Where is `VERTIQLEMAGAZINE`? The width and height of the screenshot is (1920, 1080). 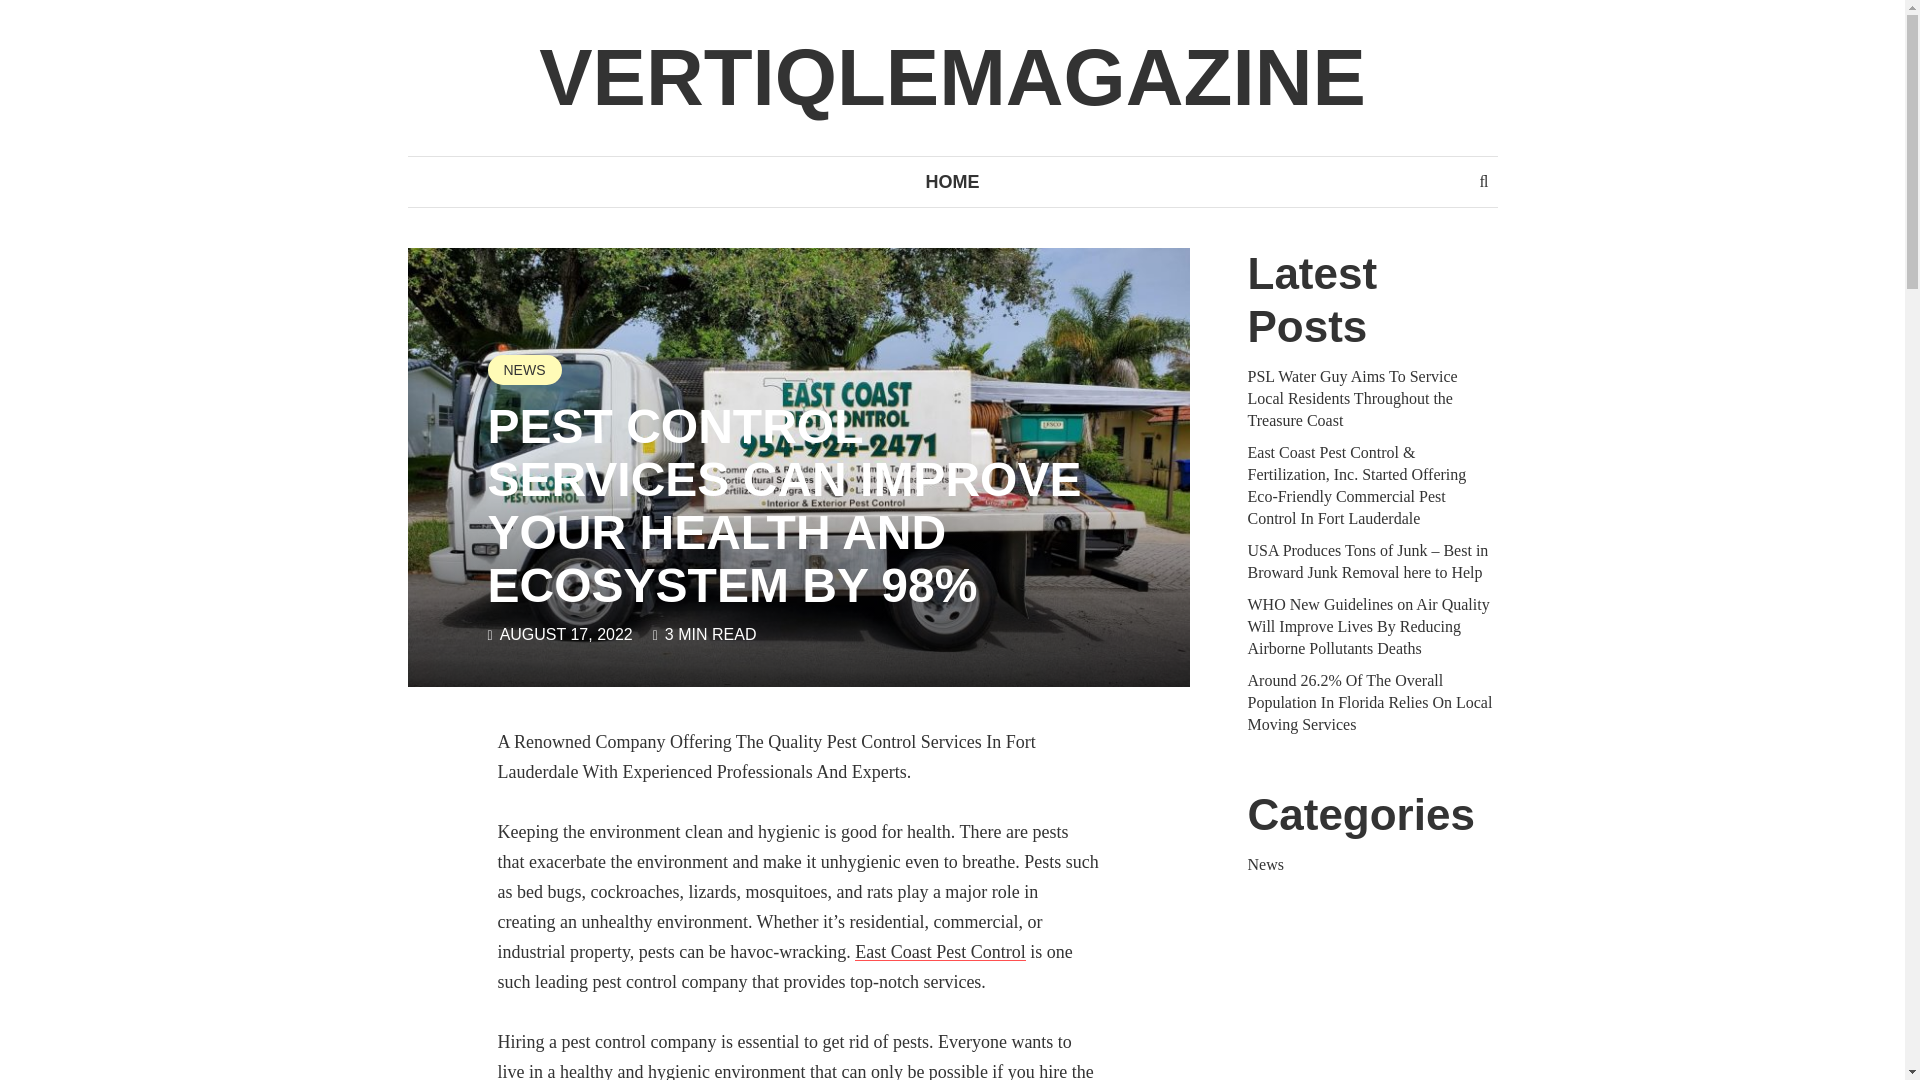
VERTIQLEMAGAZINE is located at coordinates (952, 78).